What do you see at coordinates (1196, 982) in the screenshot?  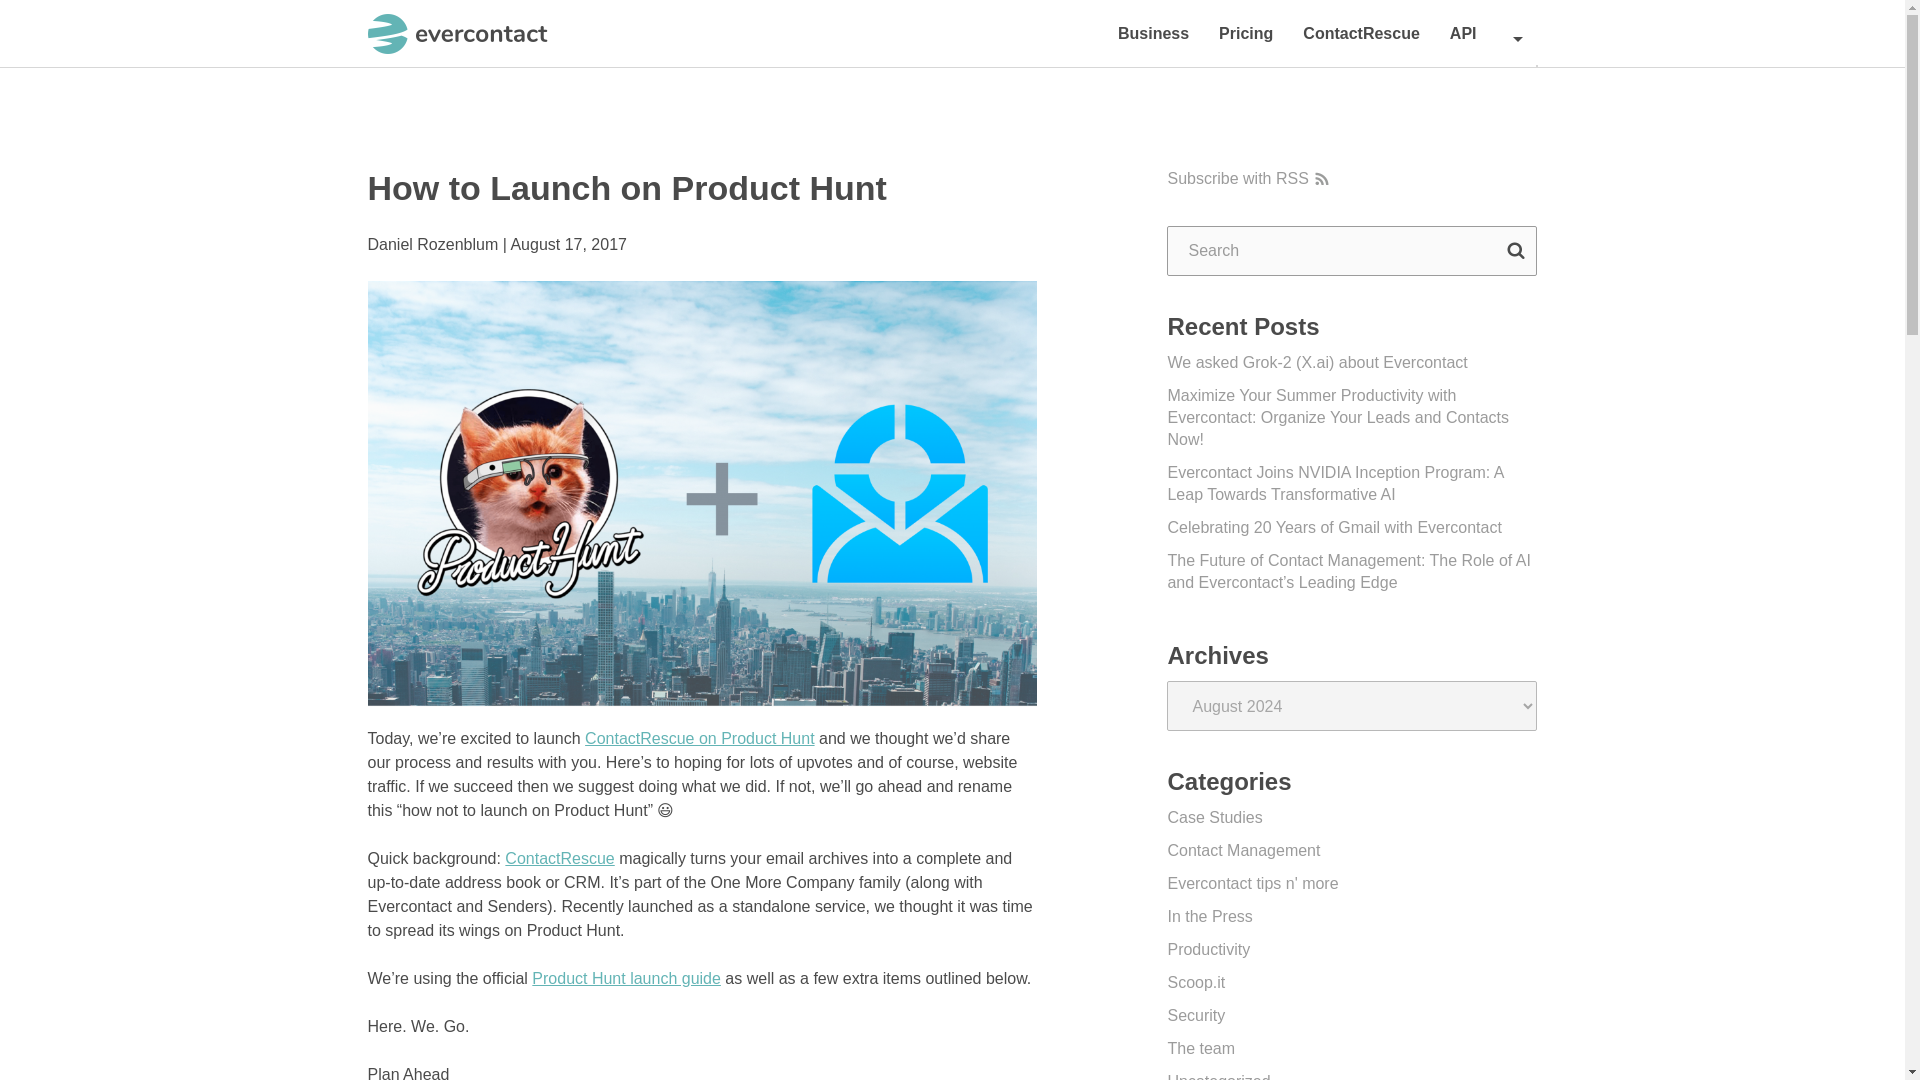 I see `Scoop.it` at bounding box center [1196, 982].